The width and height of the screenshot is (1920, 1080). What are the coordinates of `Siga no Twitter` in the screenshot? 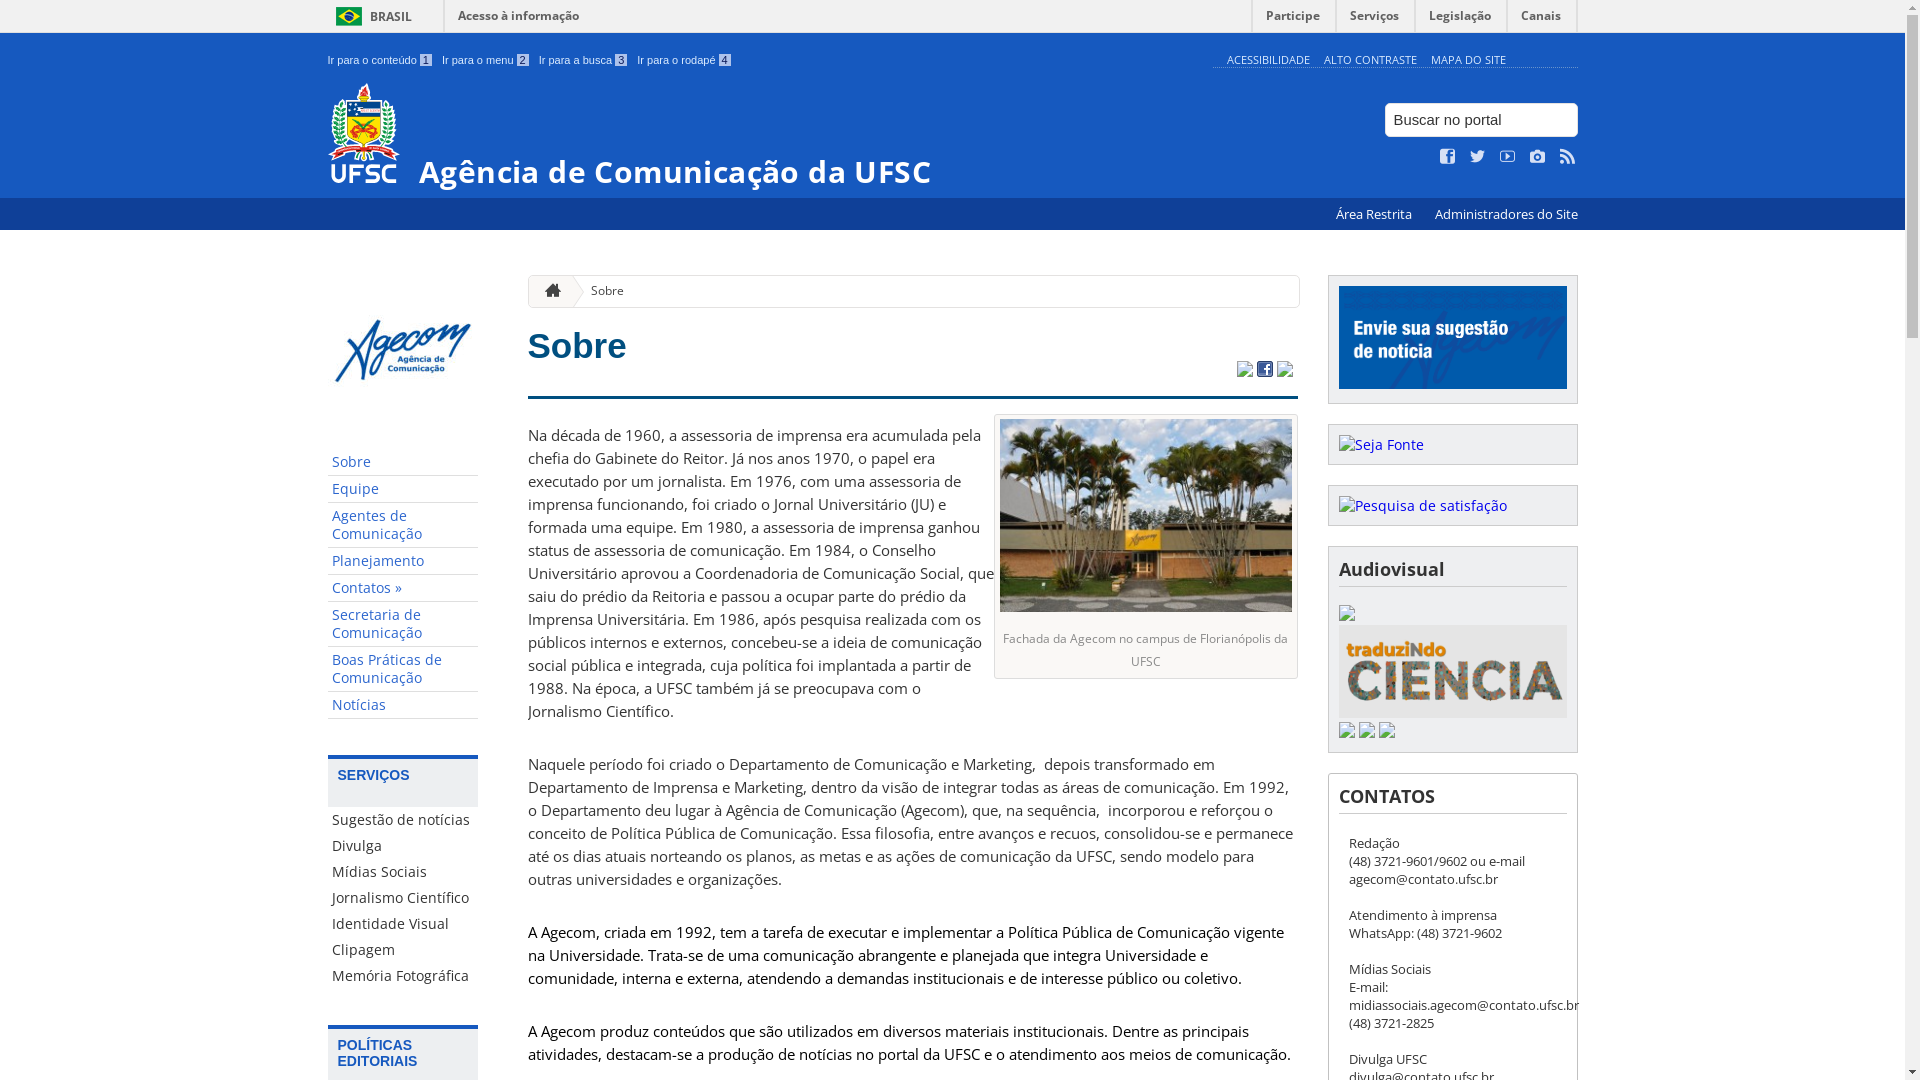 It's located at (1478, 157).